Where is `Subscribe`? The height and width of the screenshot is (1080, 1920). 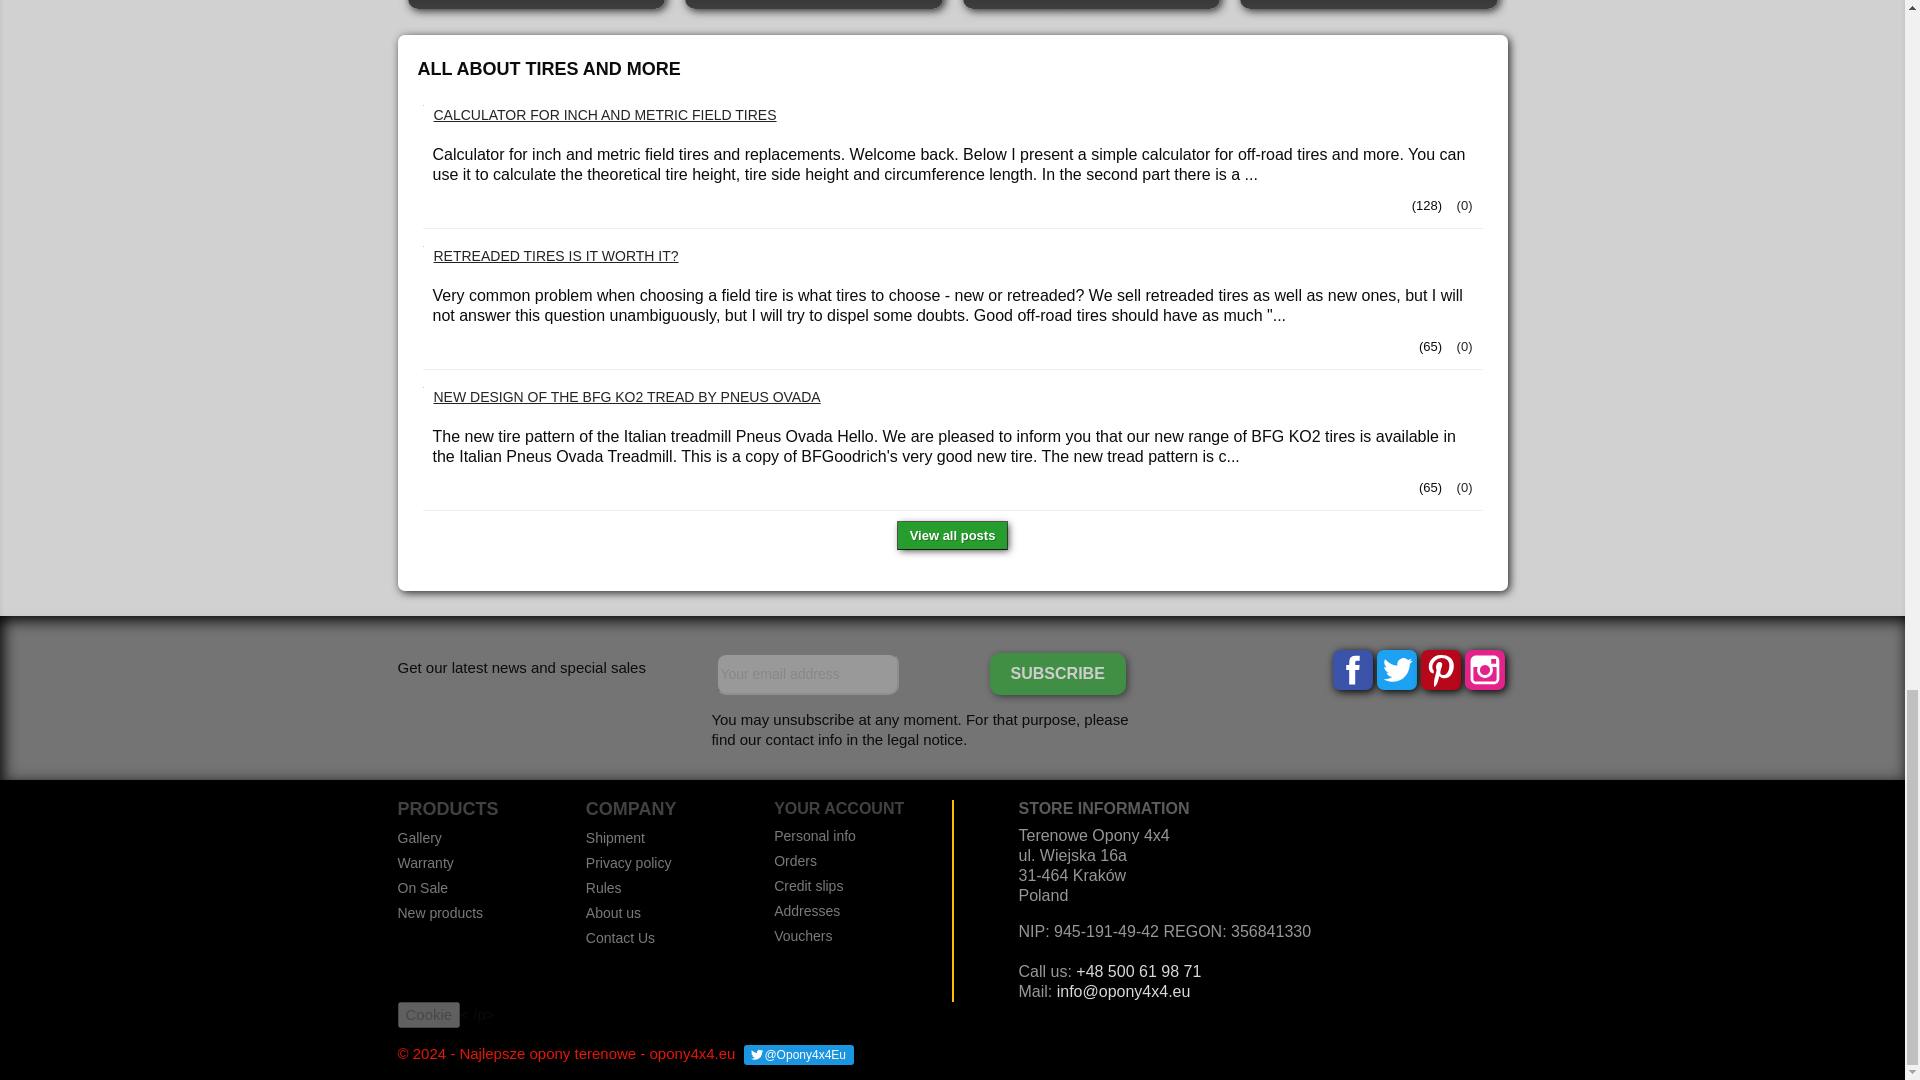 Subscribe is located at coordinates (1058, 674).